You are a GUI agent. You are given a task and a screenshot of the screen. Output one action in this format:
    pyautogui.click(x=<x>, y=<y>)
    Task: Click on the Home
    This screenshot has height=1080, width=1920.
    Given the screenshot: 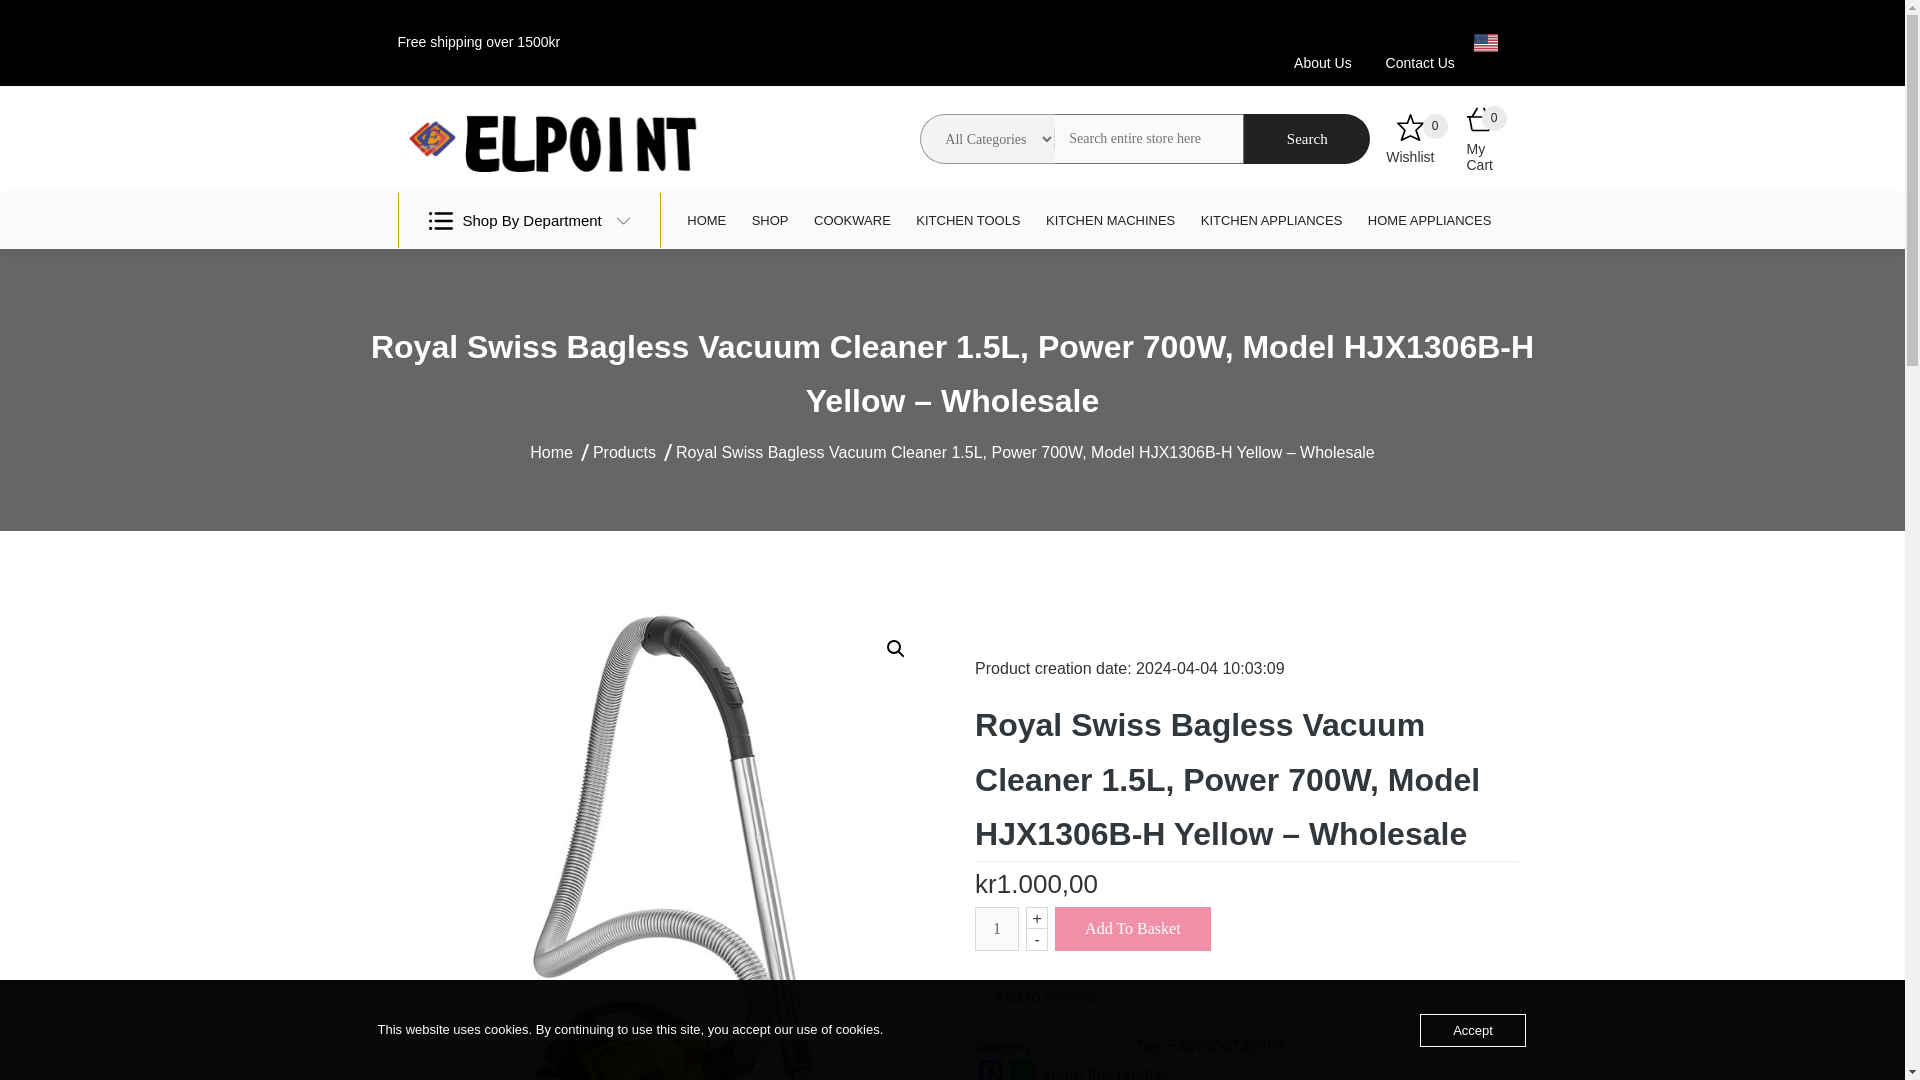 What is the action you would take?
    pyautogui.click(x=550, y=452)
    